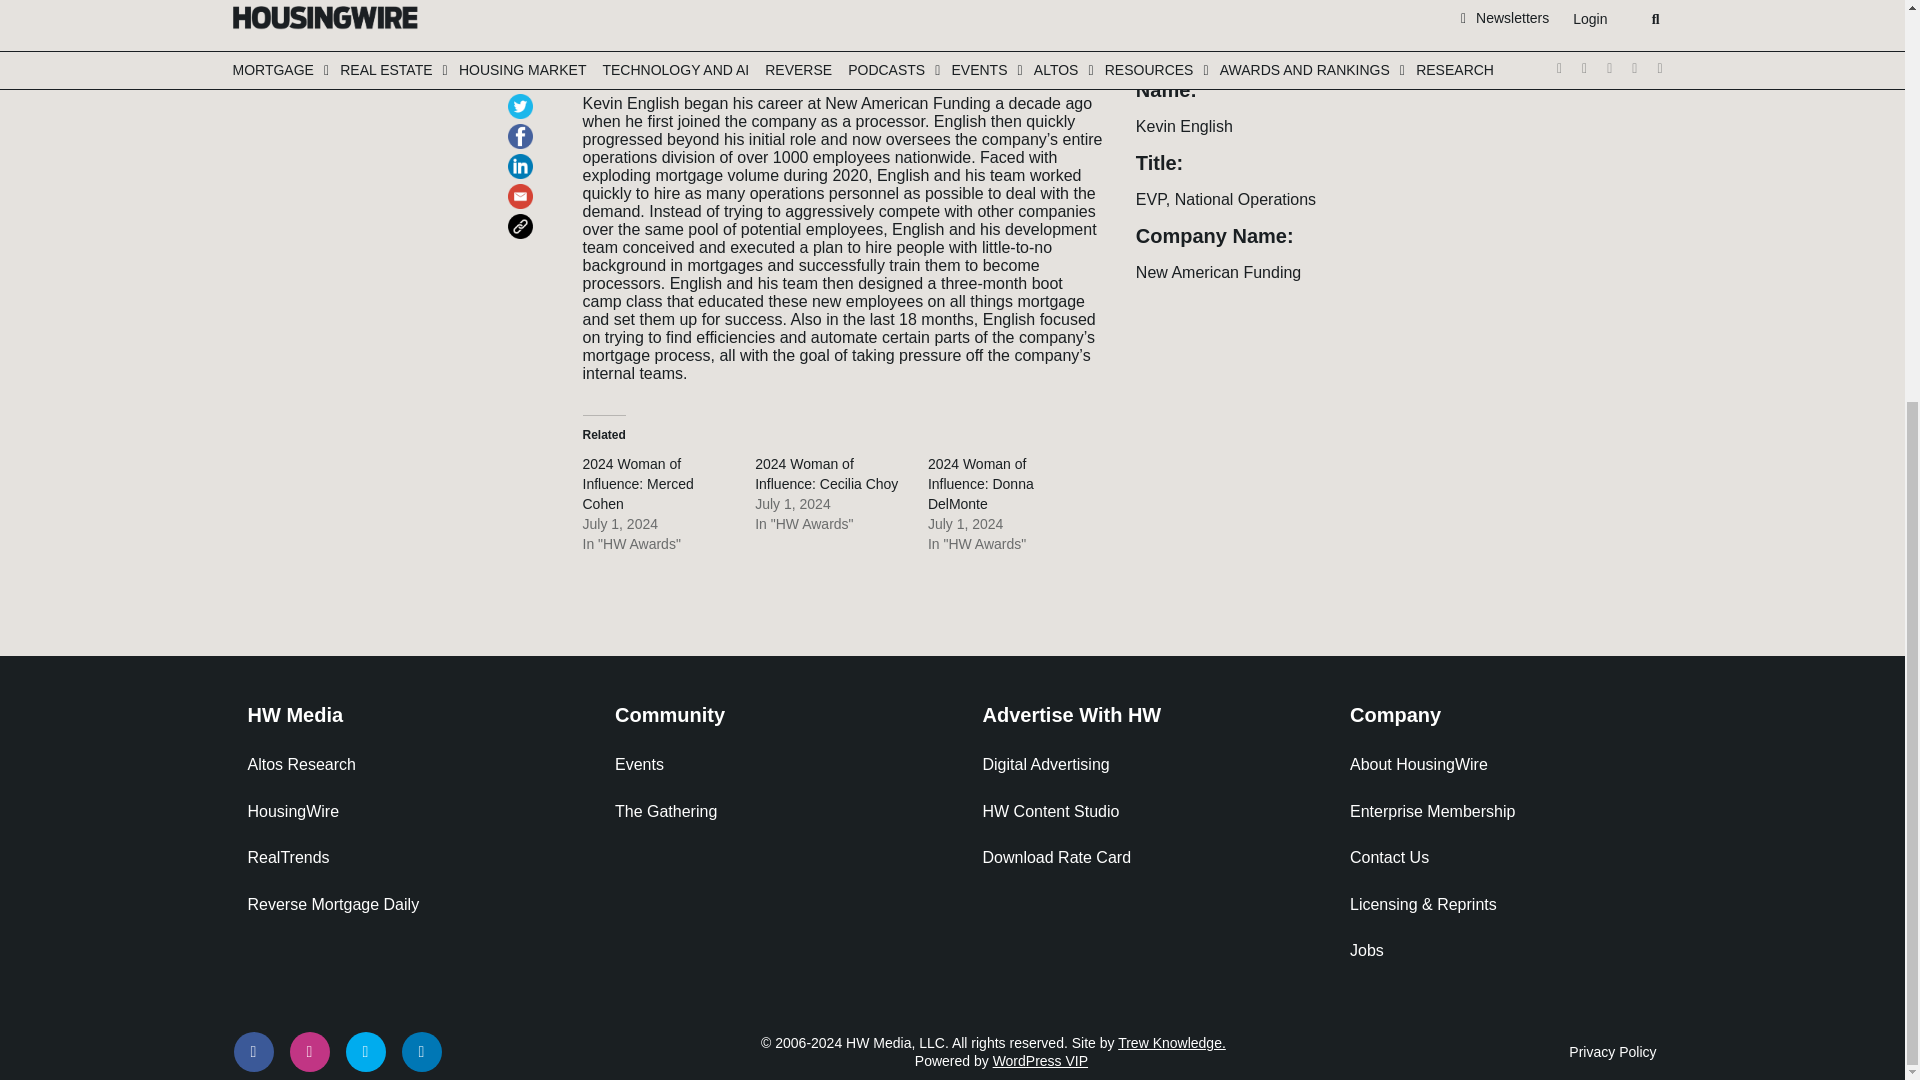 This screenshot has width=1920, height=1080. What do you see at coordinates (826, 474) in the screenshot?
I see `2024 Woman of Influence: Cecilia Choy` at bounding box center [826, 474].